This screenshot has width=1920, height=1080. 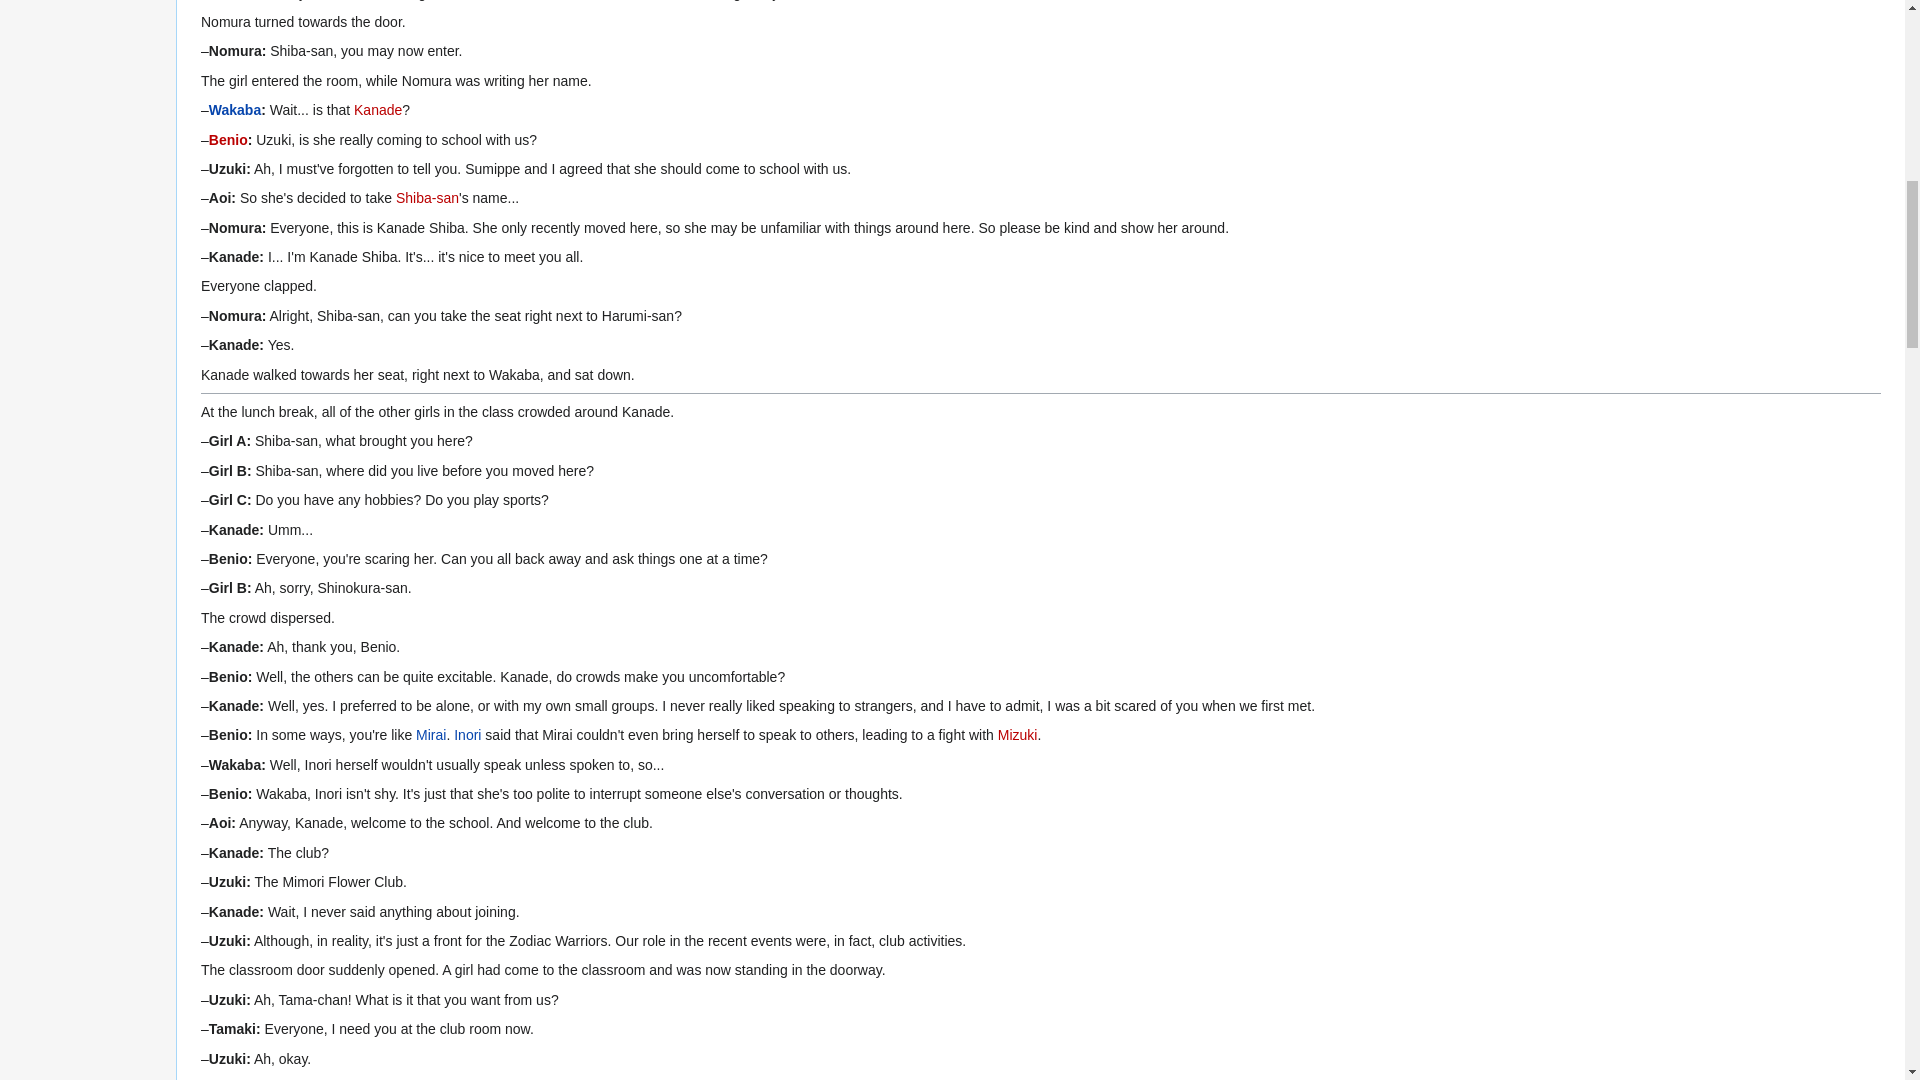 I want to click on Mirai, so click(x=430, y=734).